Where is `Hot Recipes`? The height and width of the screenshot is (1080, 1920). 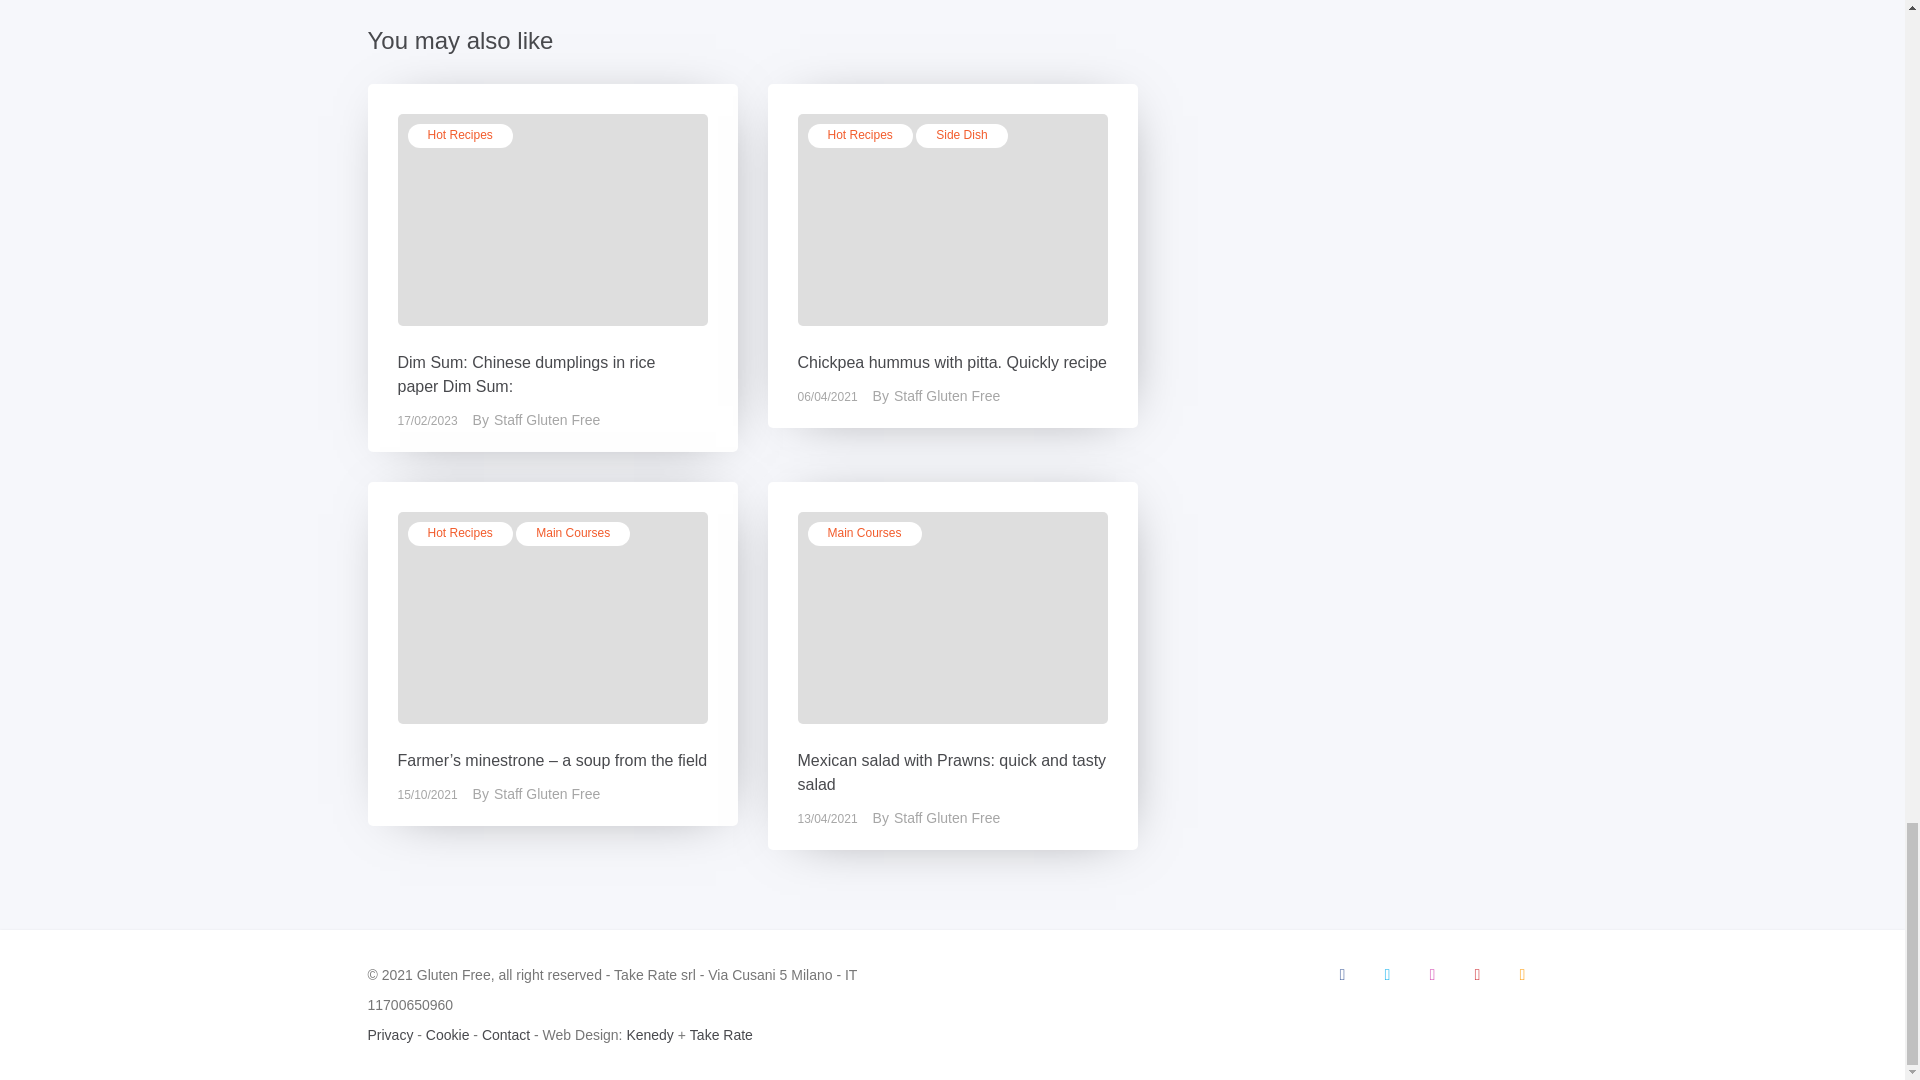 Hot Recipes is located at coordinates (860, 136).